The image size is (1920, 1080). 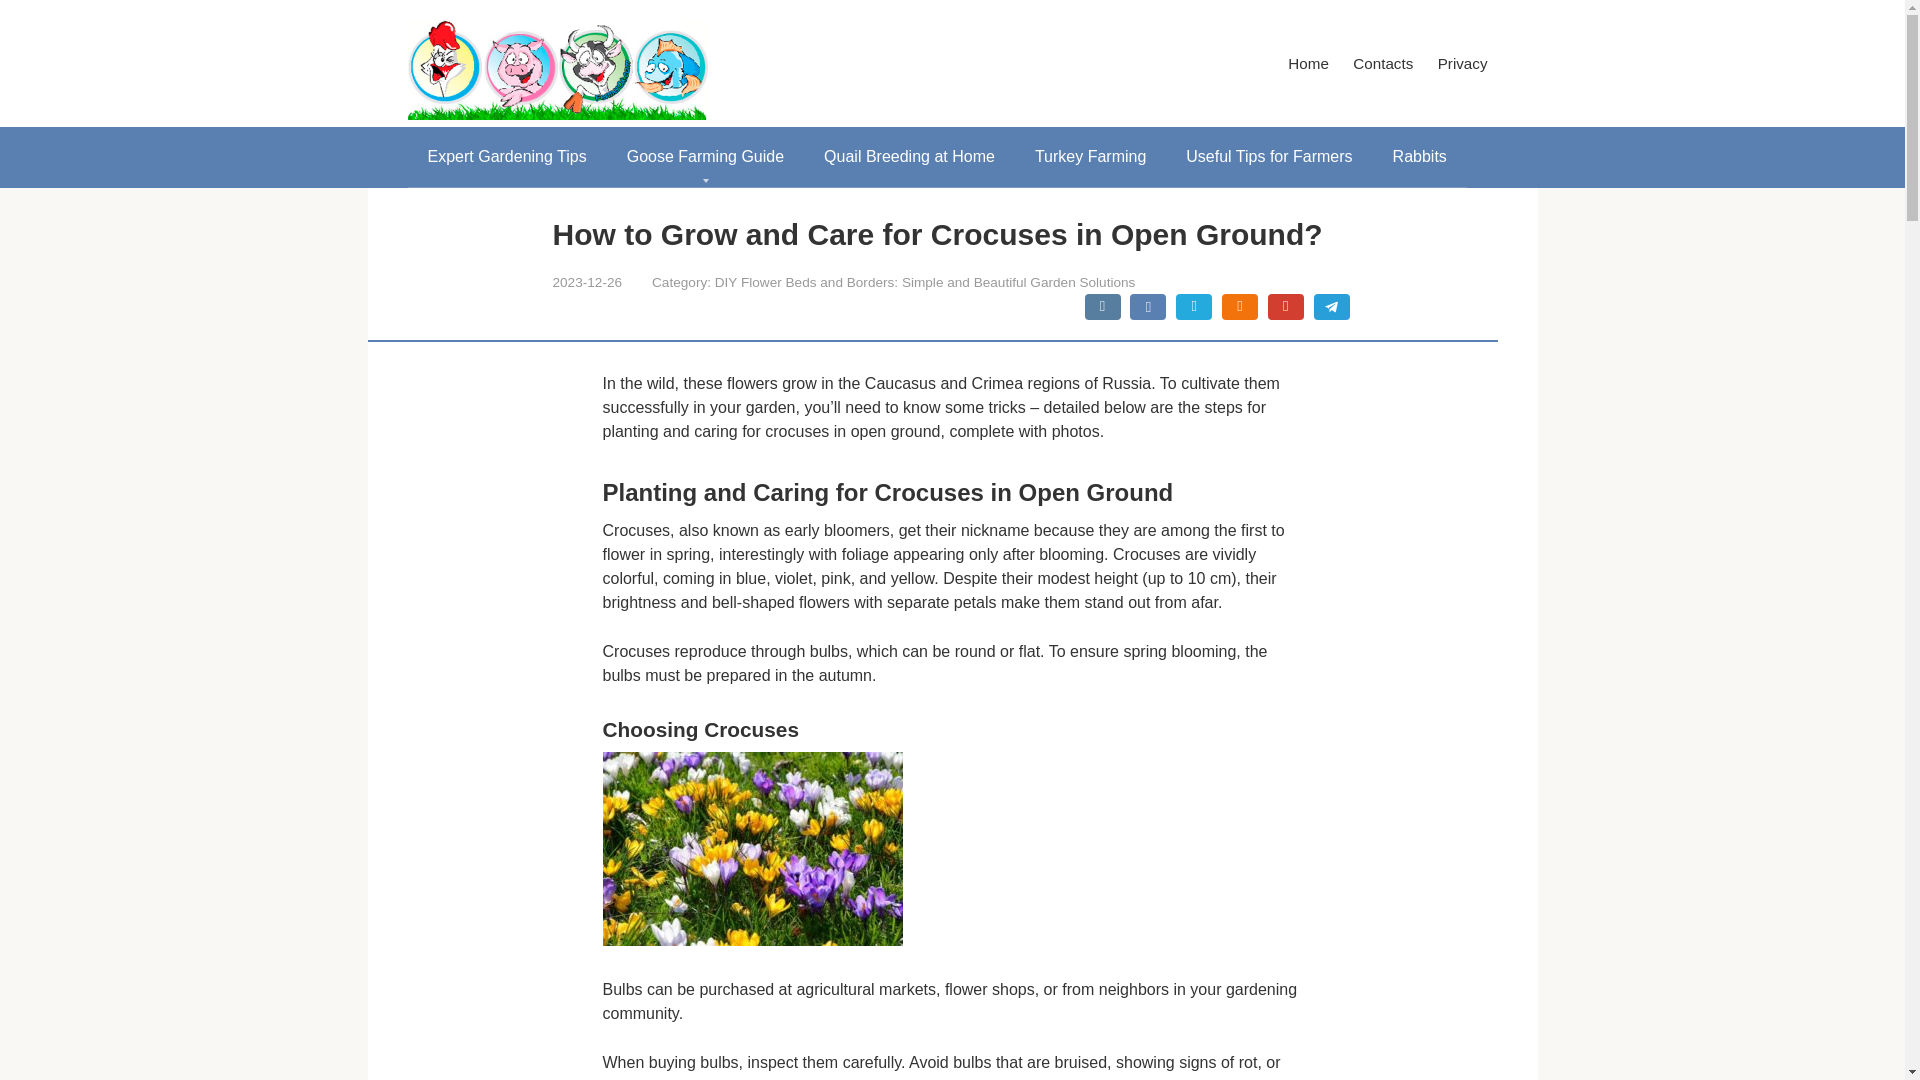 I want to click on Turkey Farming, so click(x=1090, y=156).